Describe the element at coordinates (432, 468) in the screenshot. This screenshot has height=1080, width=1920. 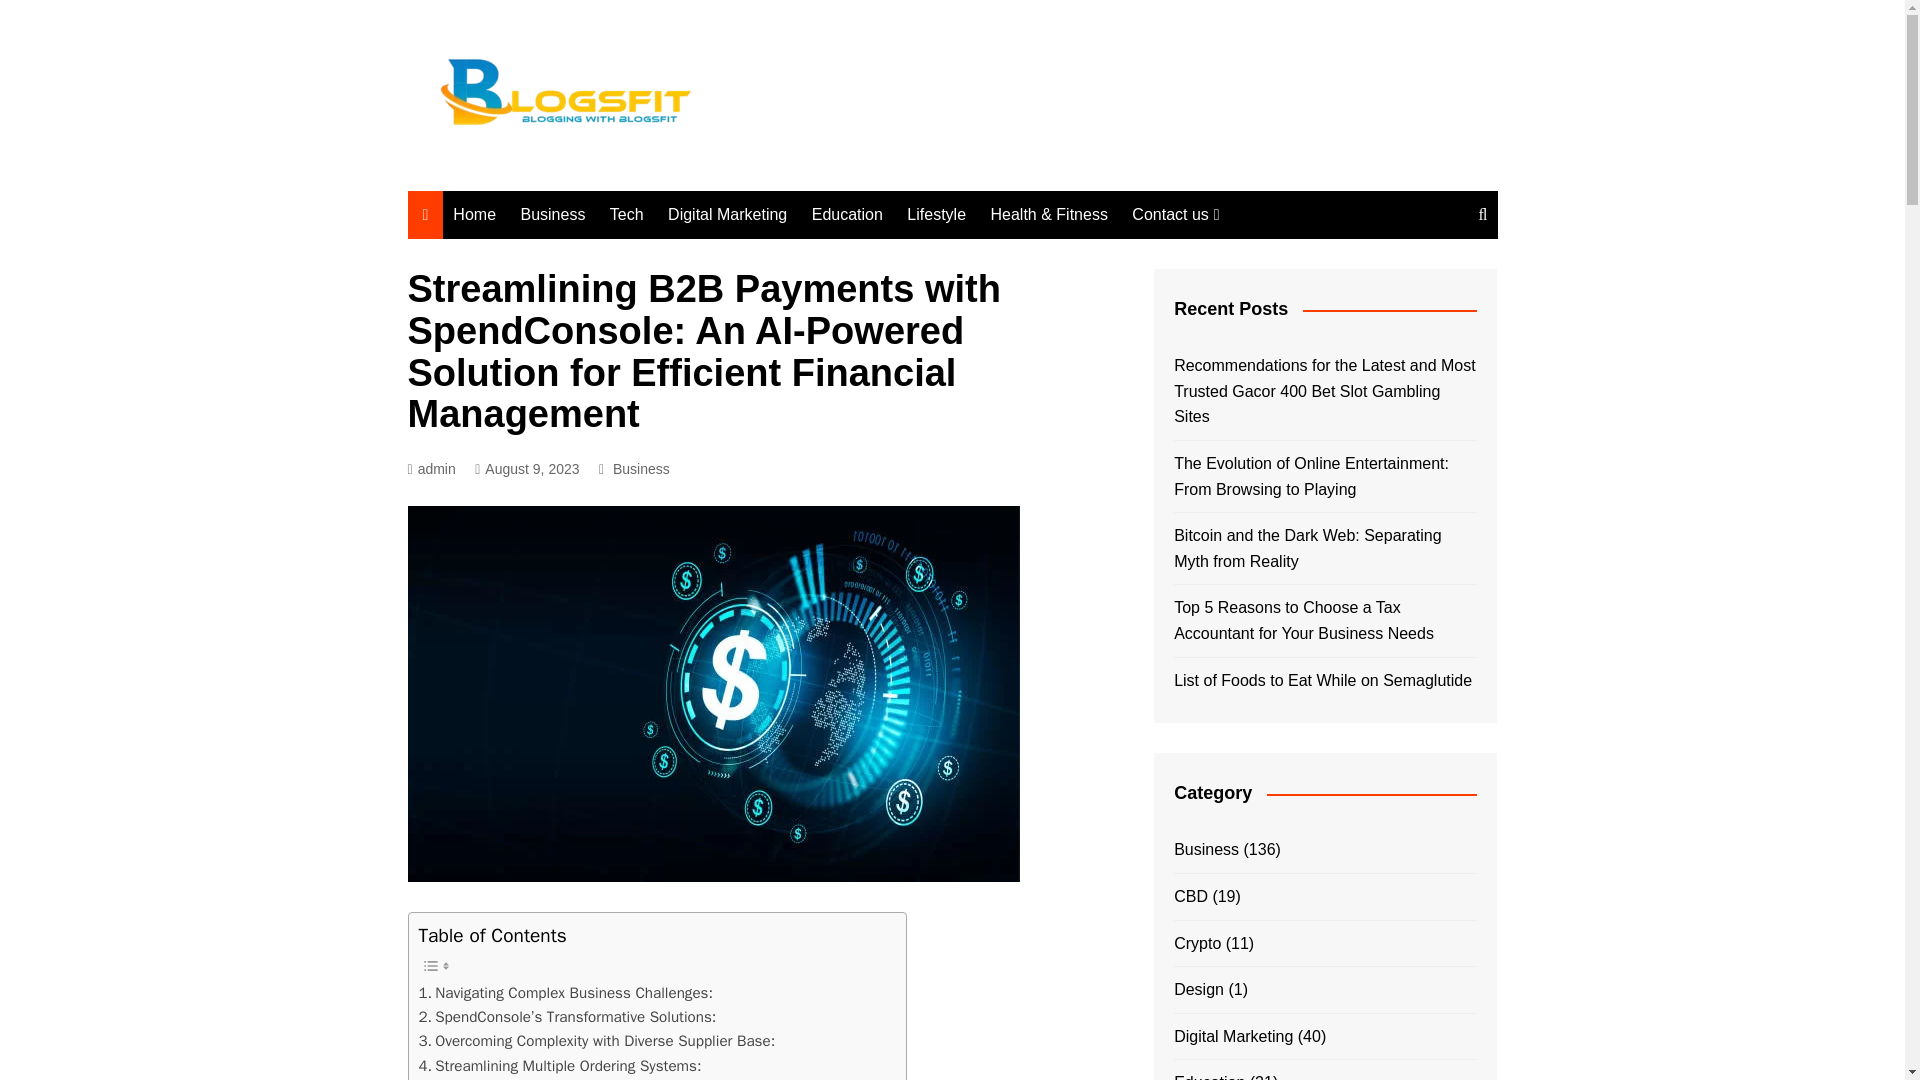
I see `admin` at that location.